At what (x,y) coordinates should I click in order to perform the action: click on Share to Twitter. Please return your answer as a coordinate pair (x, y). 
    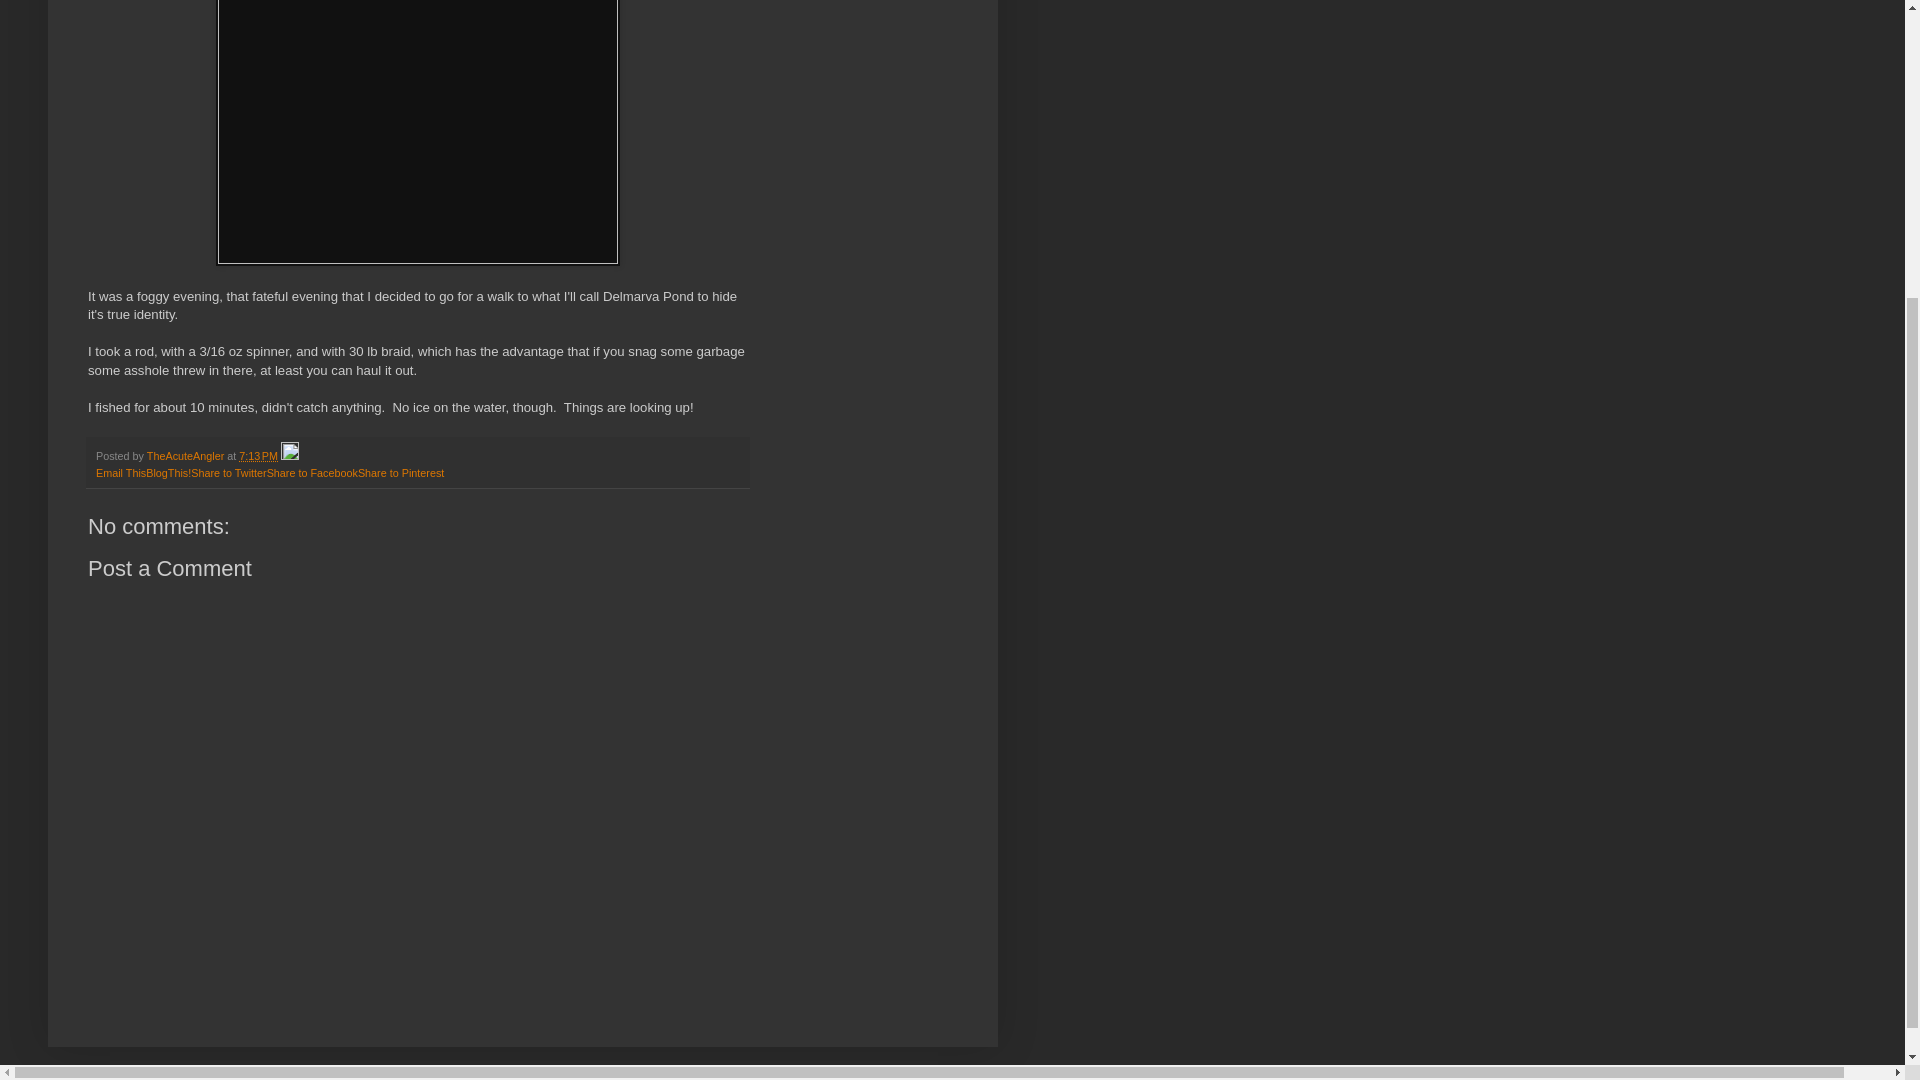
    Looking at the image, I should click on (228, 472).